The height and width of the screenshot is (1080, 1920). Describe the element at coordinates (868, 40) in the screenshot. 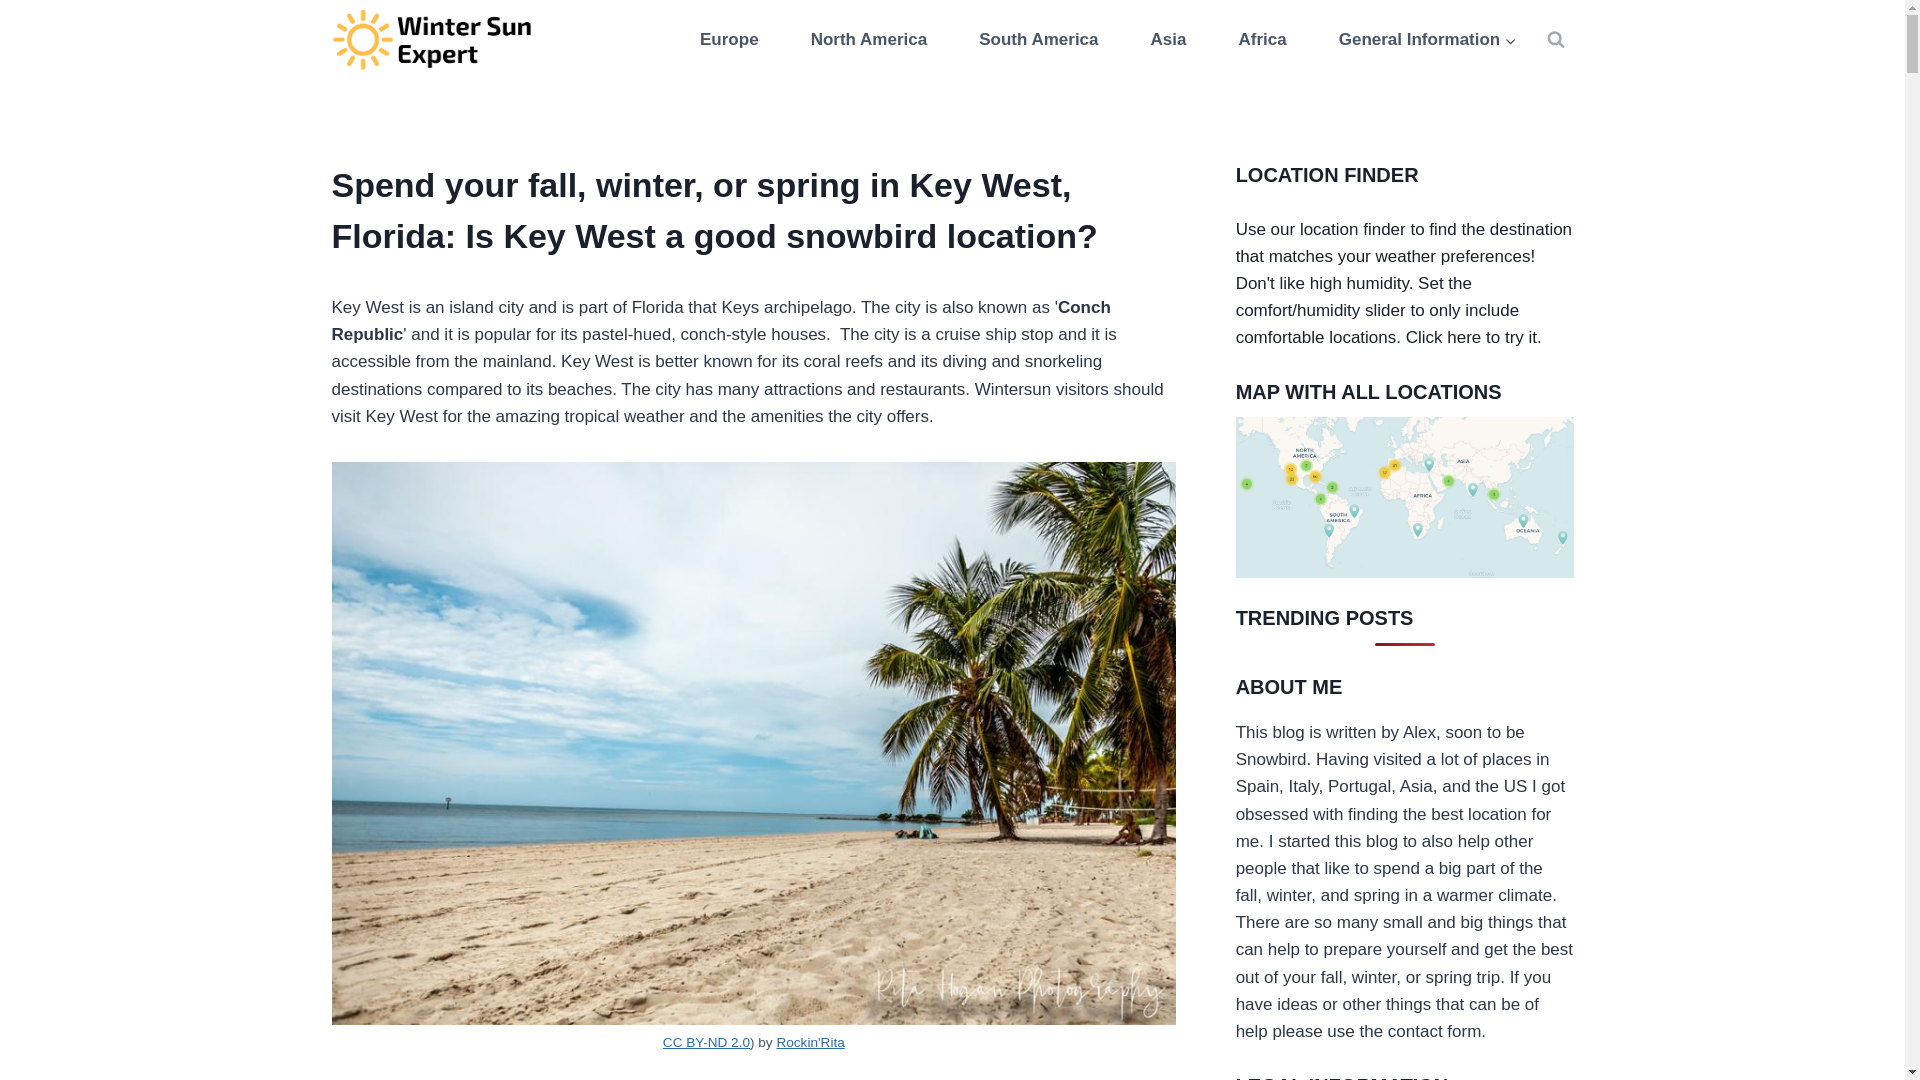

I see `North America` at that location.